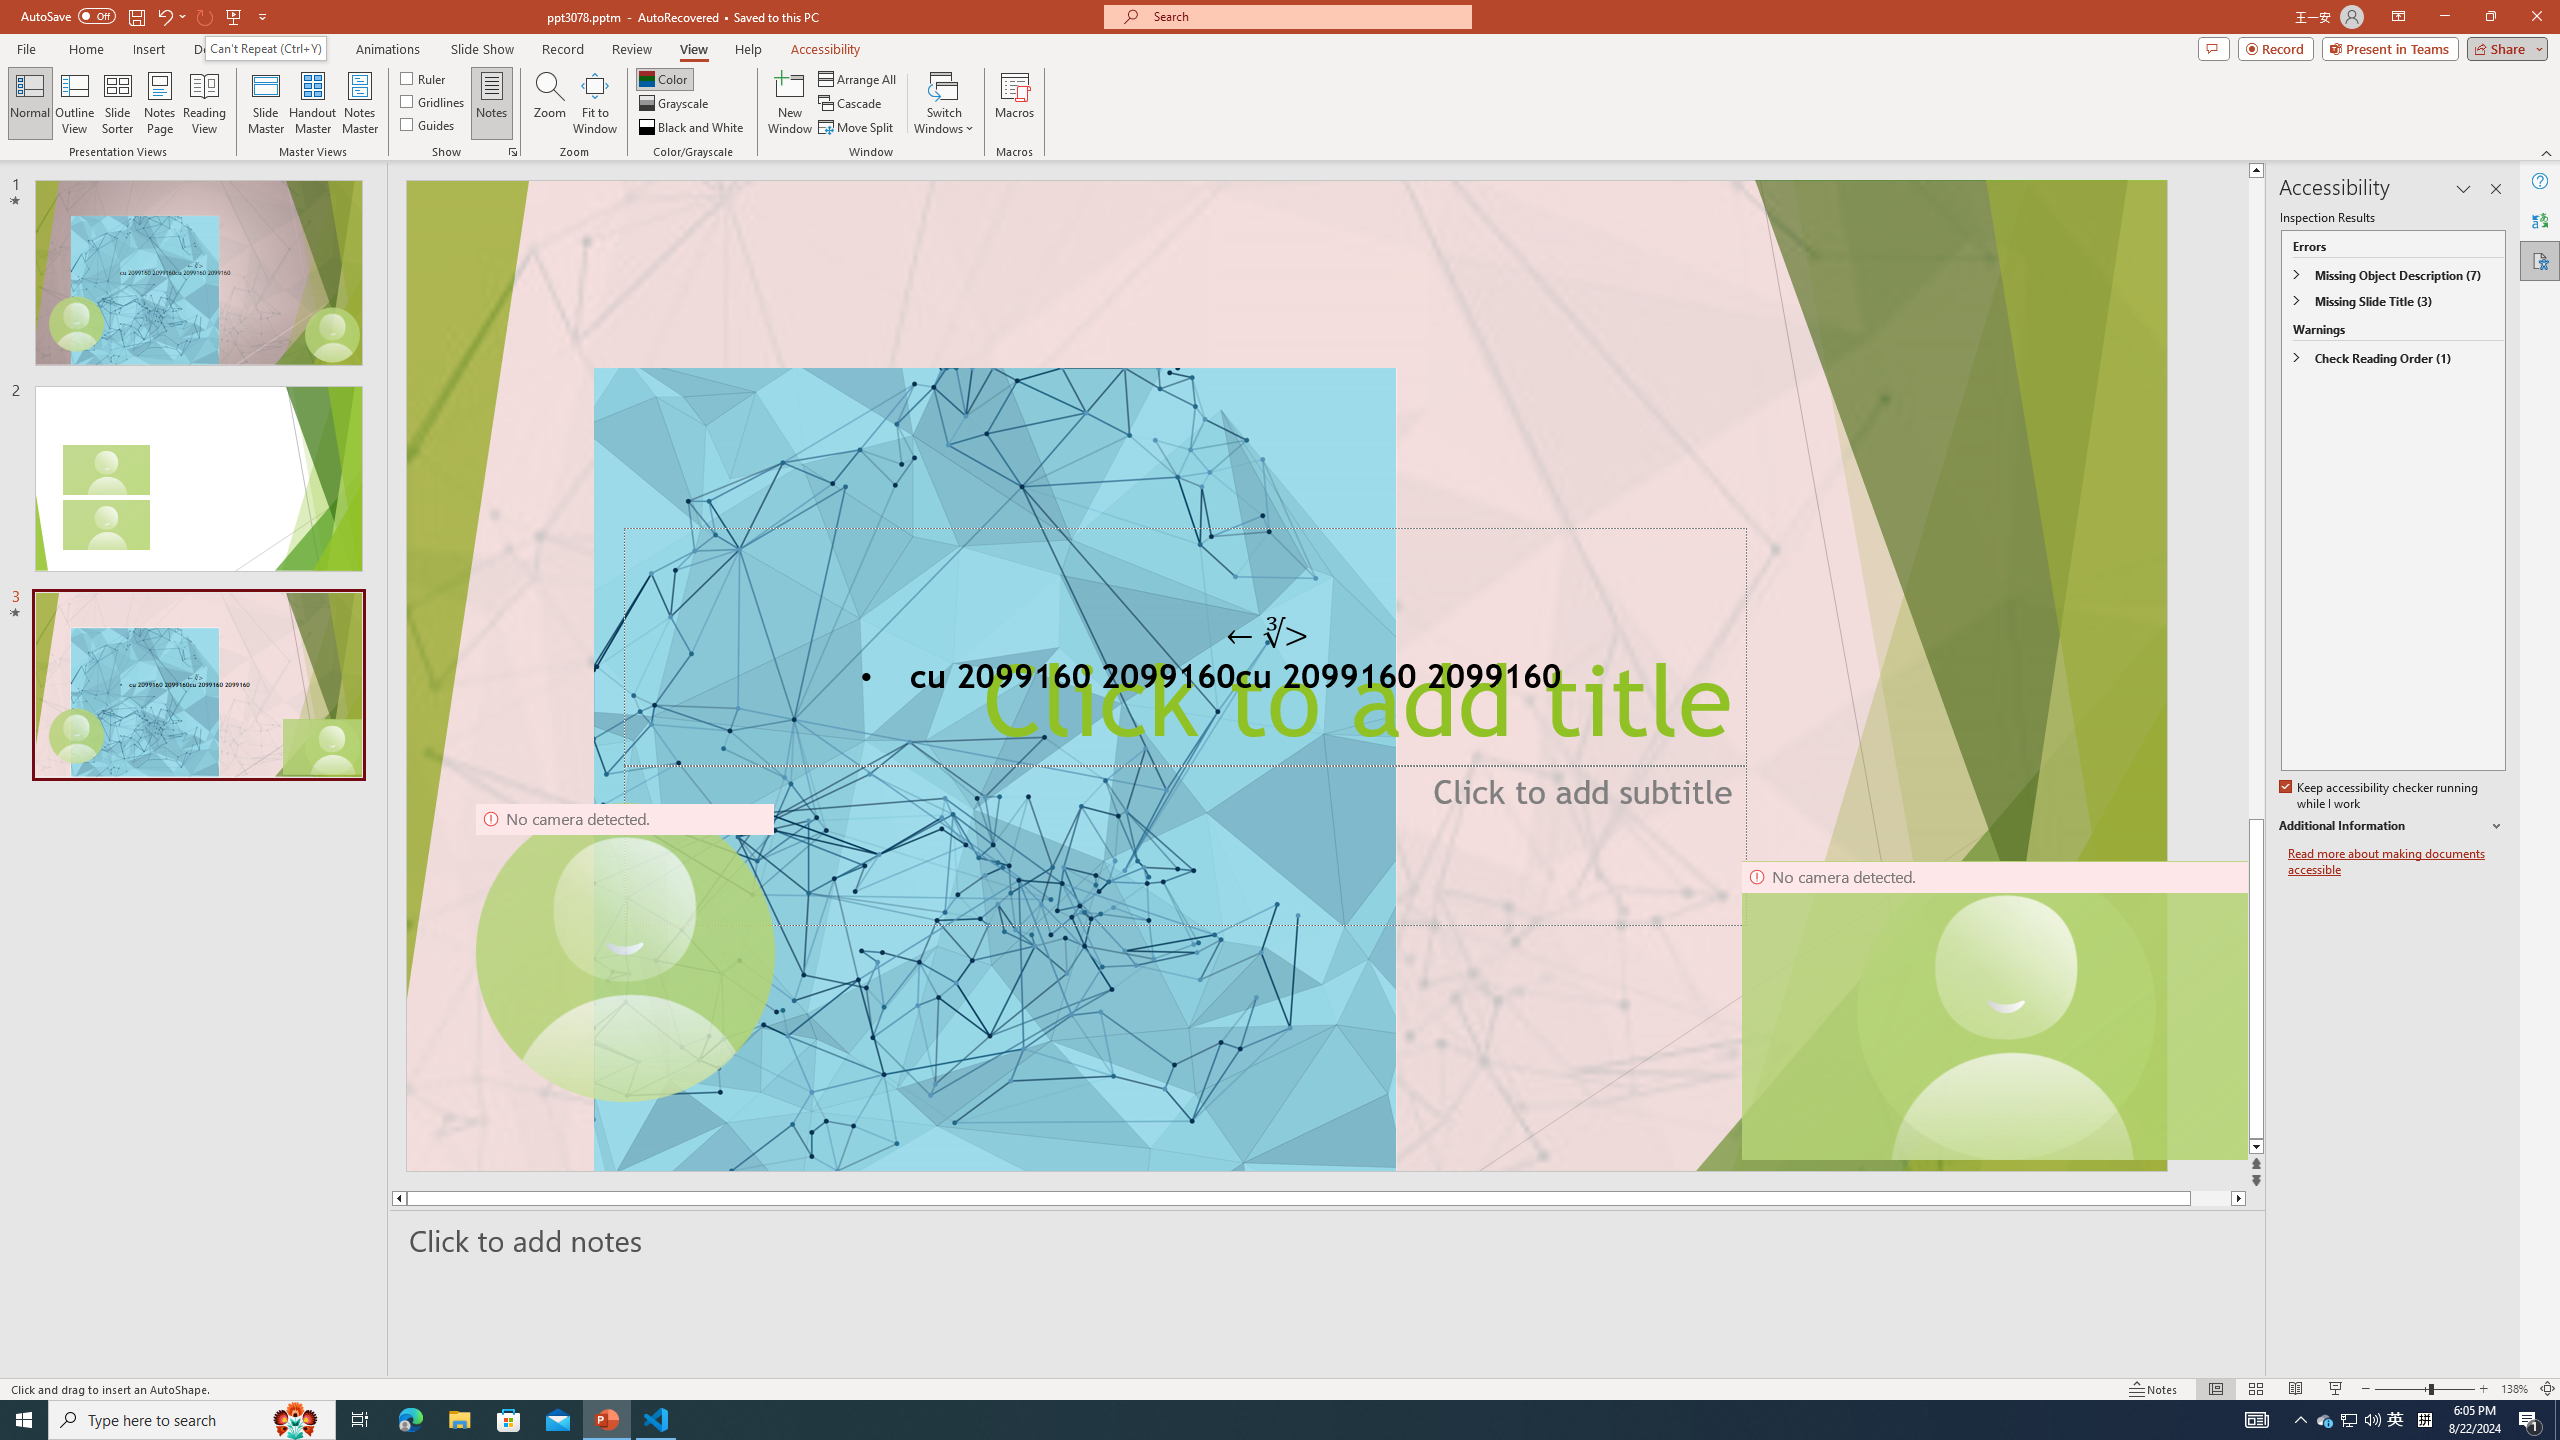 The width and height of the screenshot is (2560, 1440). Describe the element at coordinates (434, 100) in the screenshot. I see `Gridlines` at that location.